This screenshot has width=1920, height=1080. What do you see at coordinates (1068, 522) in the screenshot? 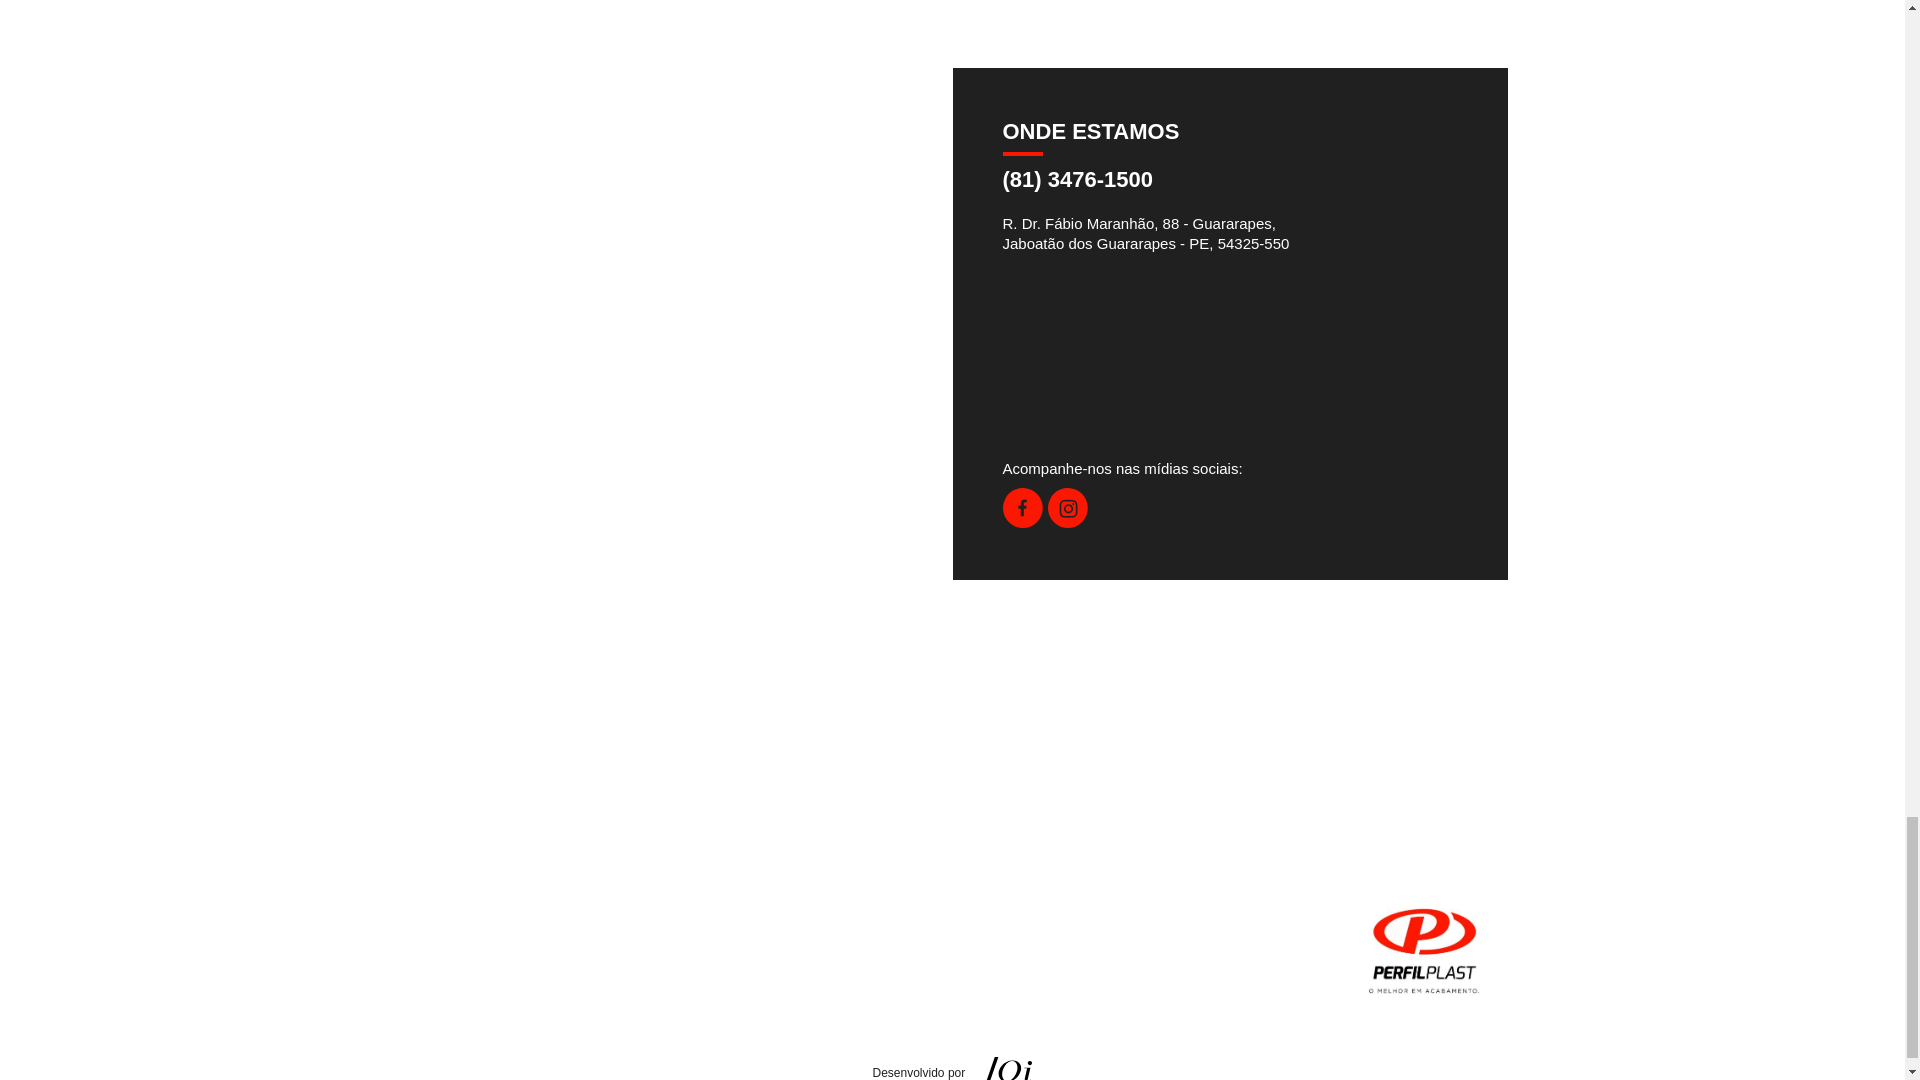
I see `Instagram` at bounding box center [1068, 522].